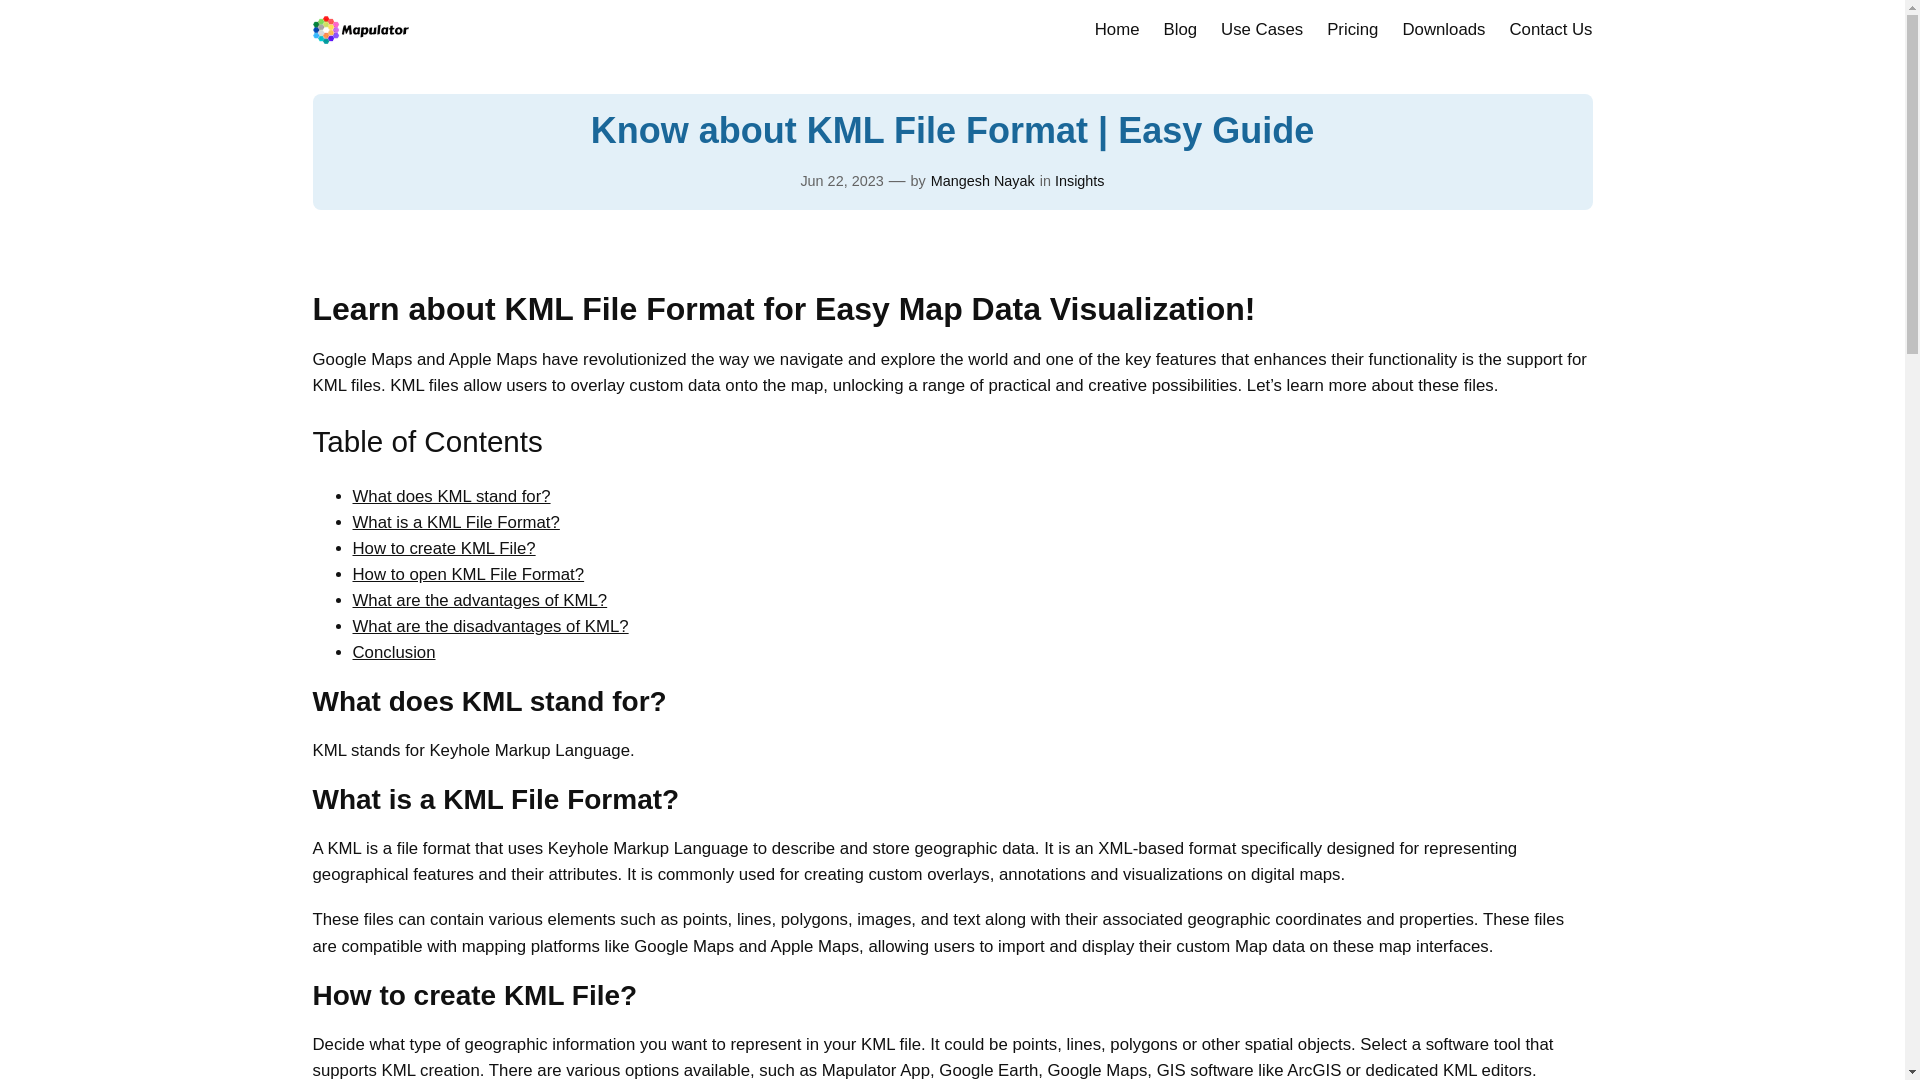  Describe the element at coordinates (1550, 30) in the screenshot. I see `Contact Us` at that location.